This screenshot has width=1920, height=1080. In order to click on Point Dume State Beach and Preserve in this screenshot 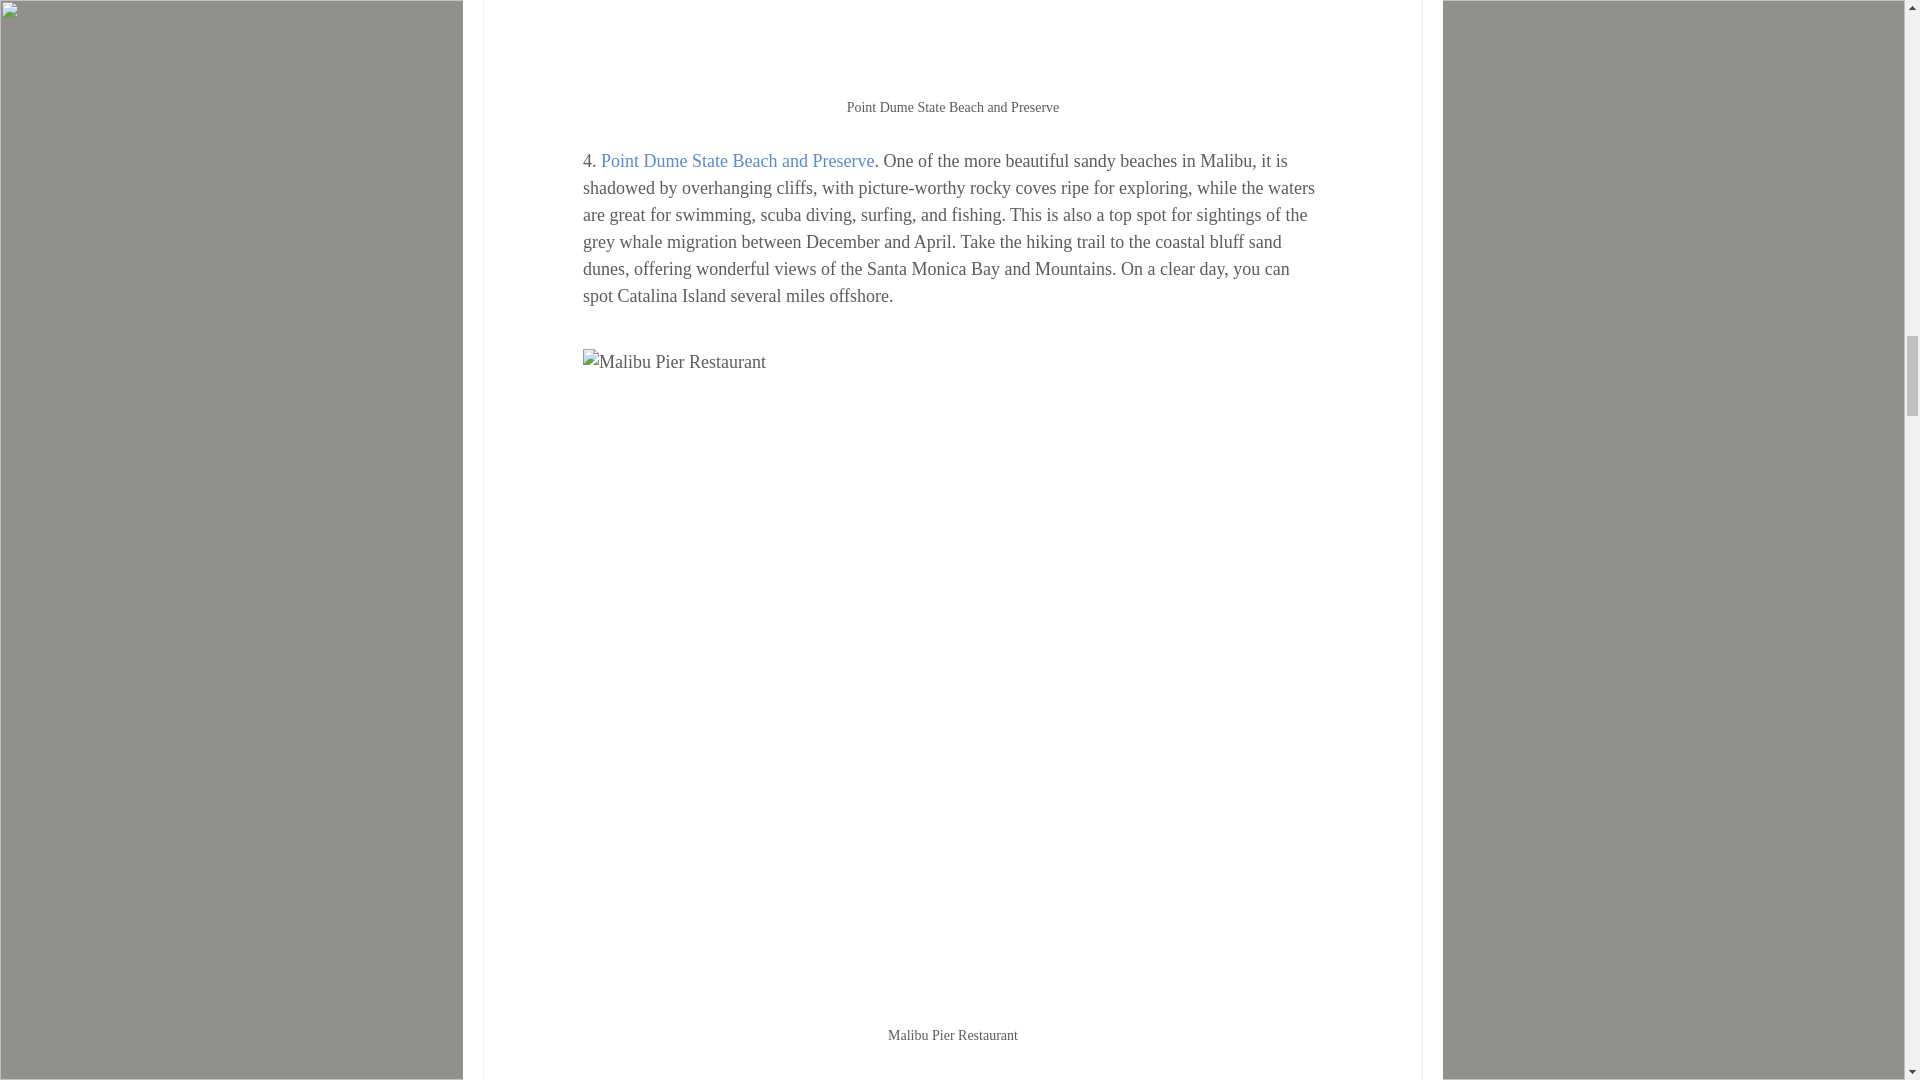, I will do `click(736, 160)`.